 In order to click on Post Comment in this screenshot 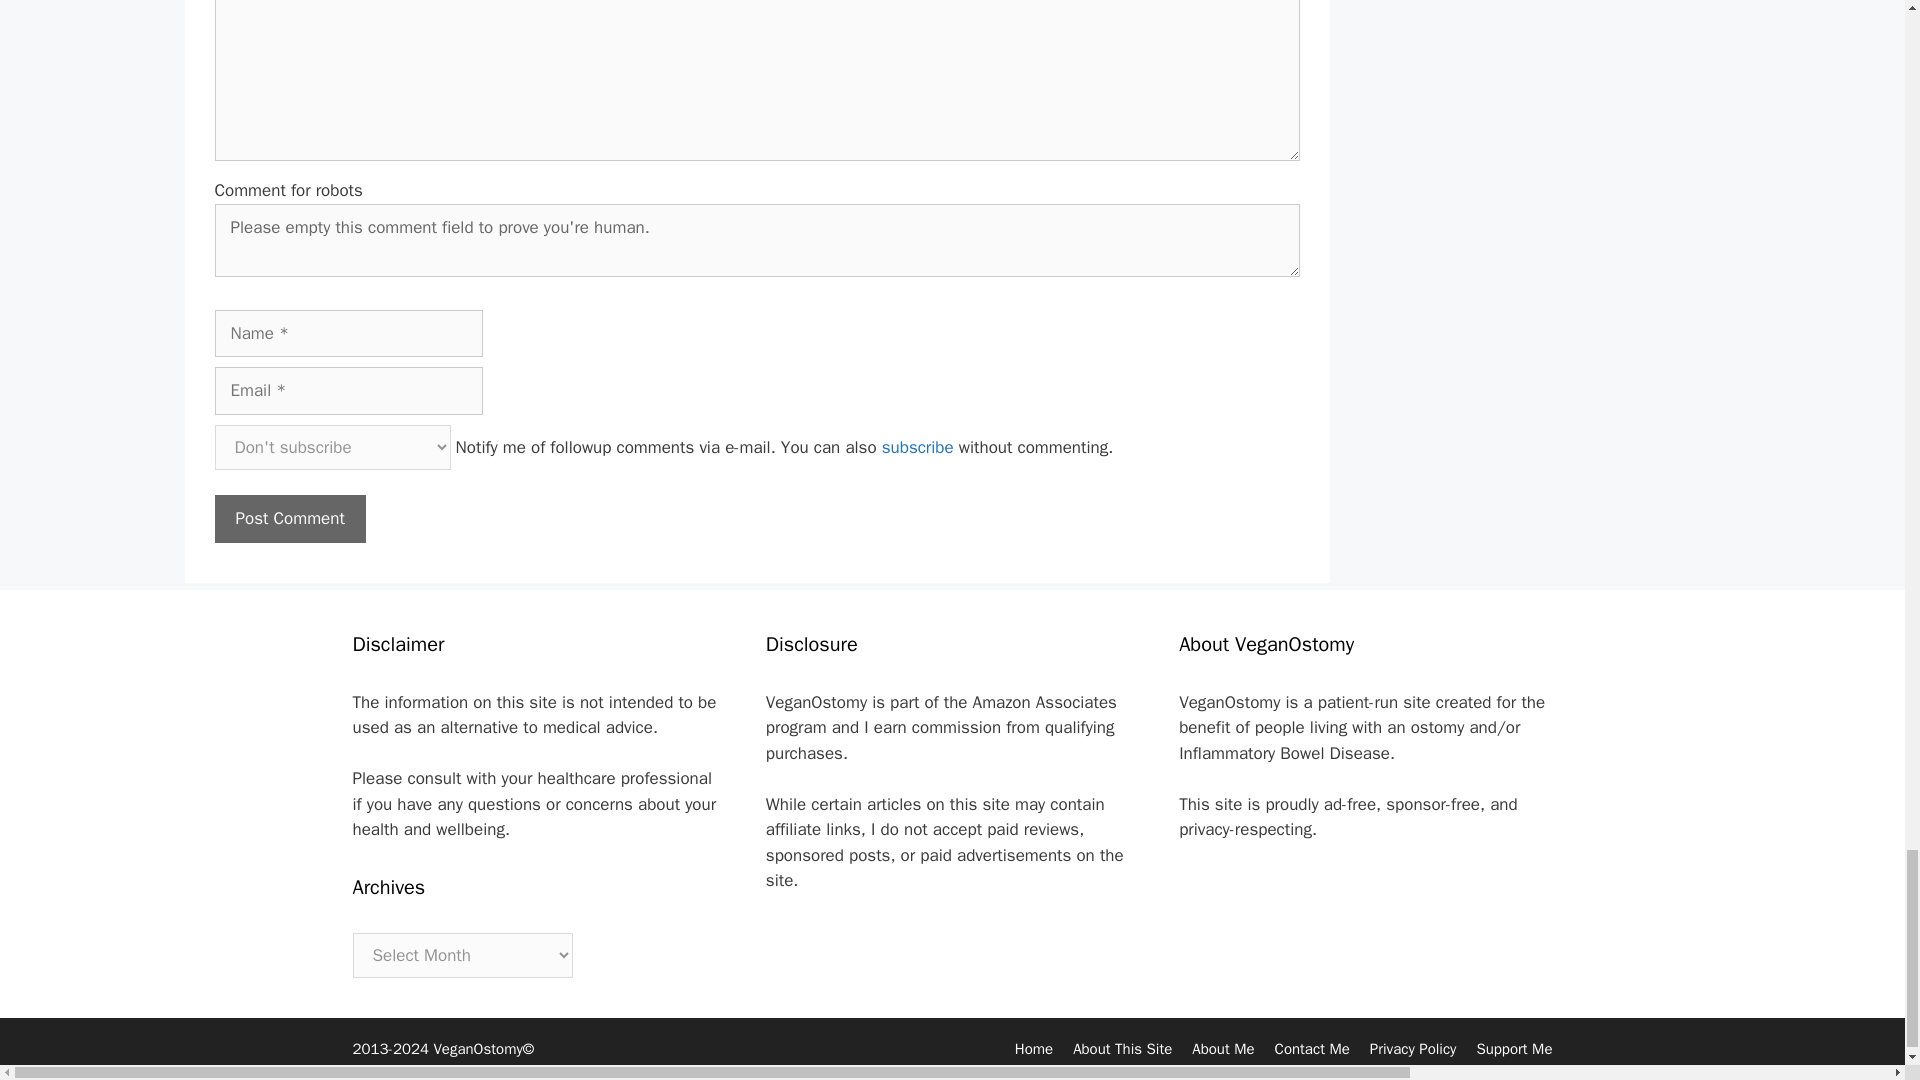, I will do `click(288, 518)`.